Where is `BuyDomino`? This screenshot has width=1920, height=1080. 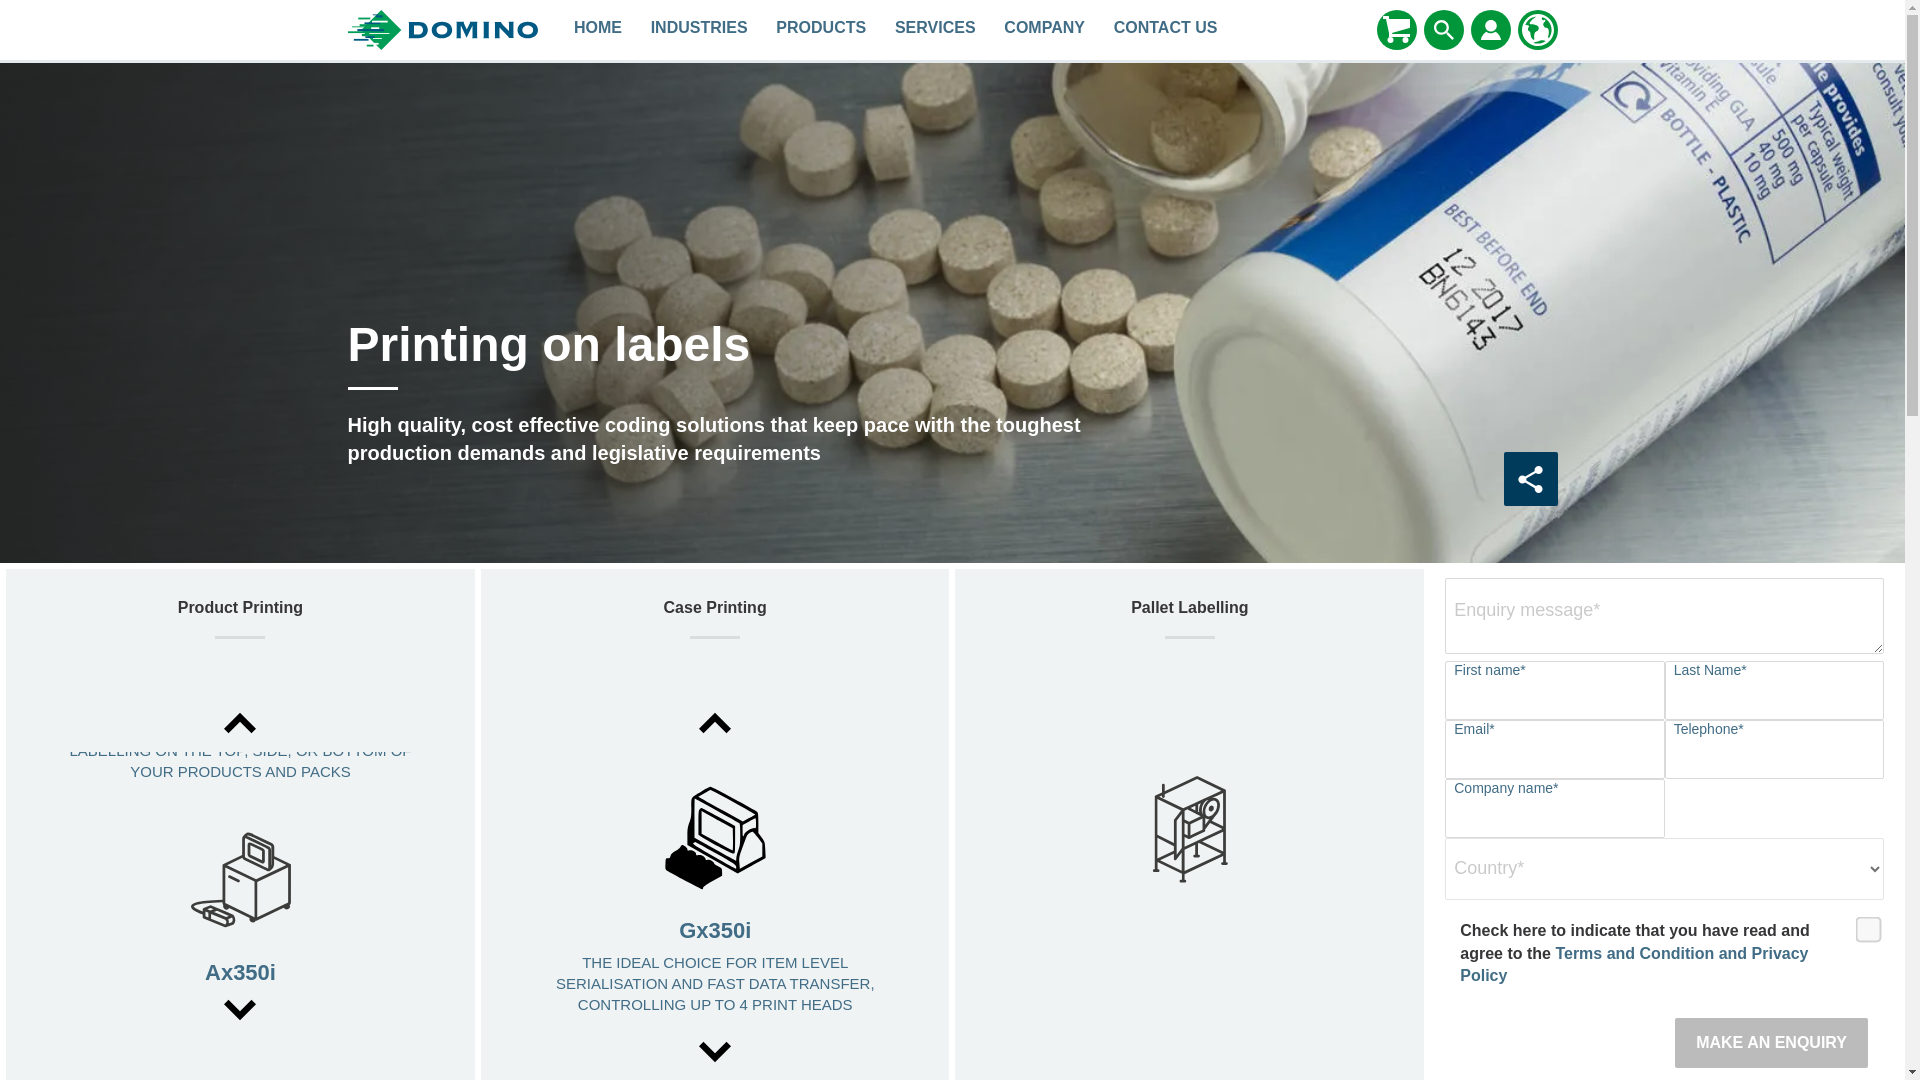 BuyDomino is located at coordinates (1396, 29).